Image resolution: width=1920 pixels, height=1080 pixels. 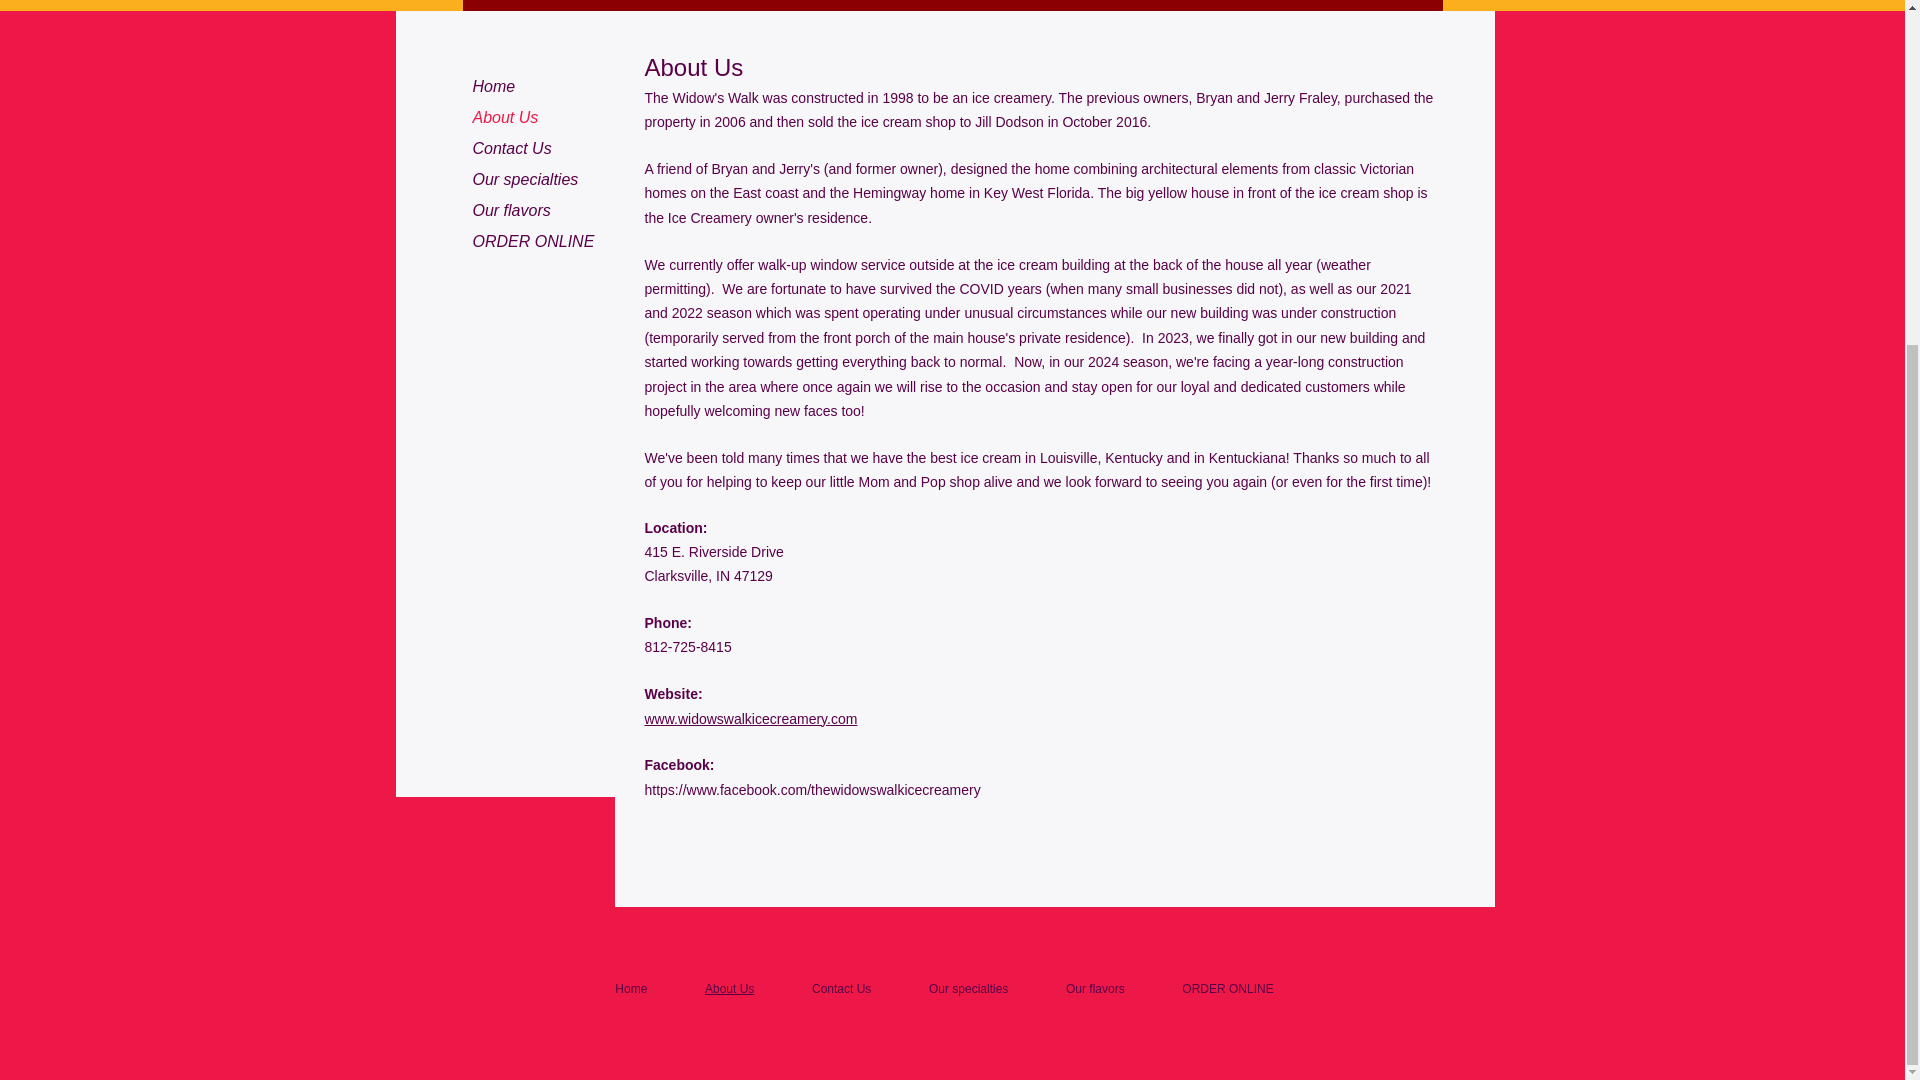 What do you see at coordinates (968, 988) in the screenshot?
I see `Our specialties` at bounding box center [968, 988].